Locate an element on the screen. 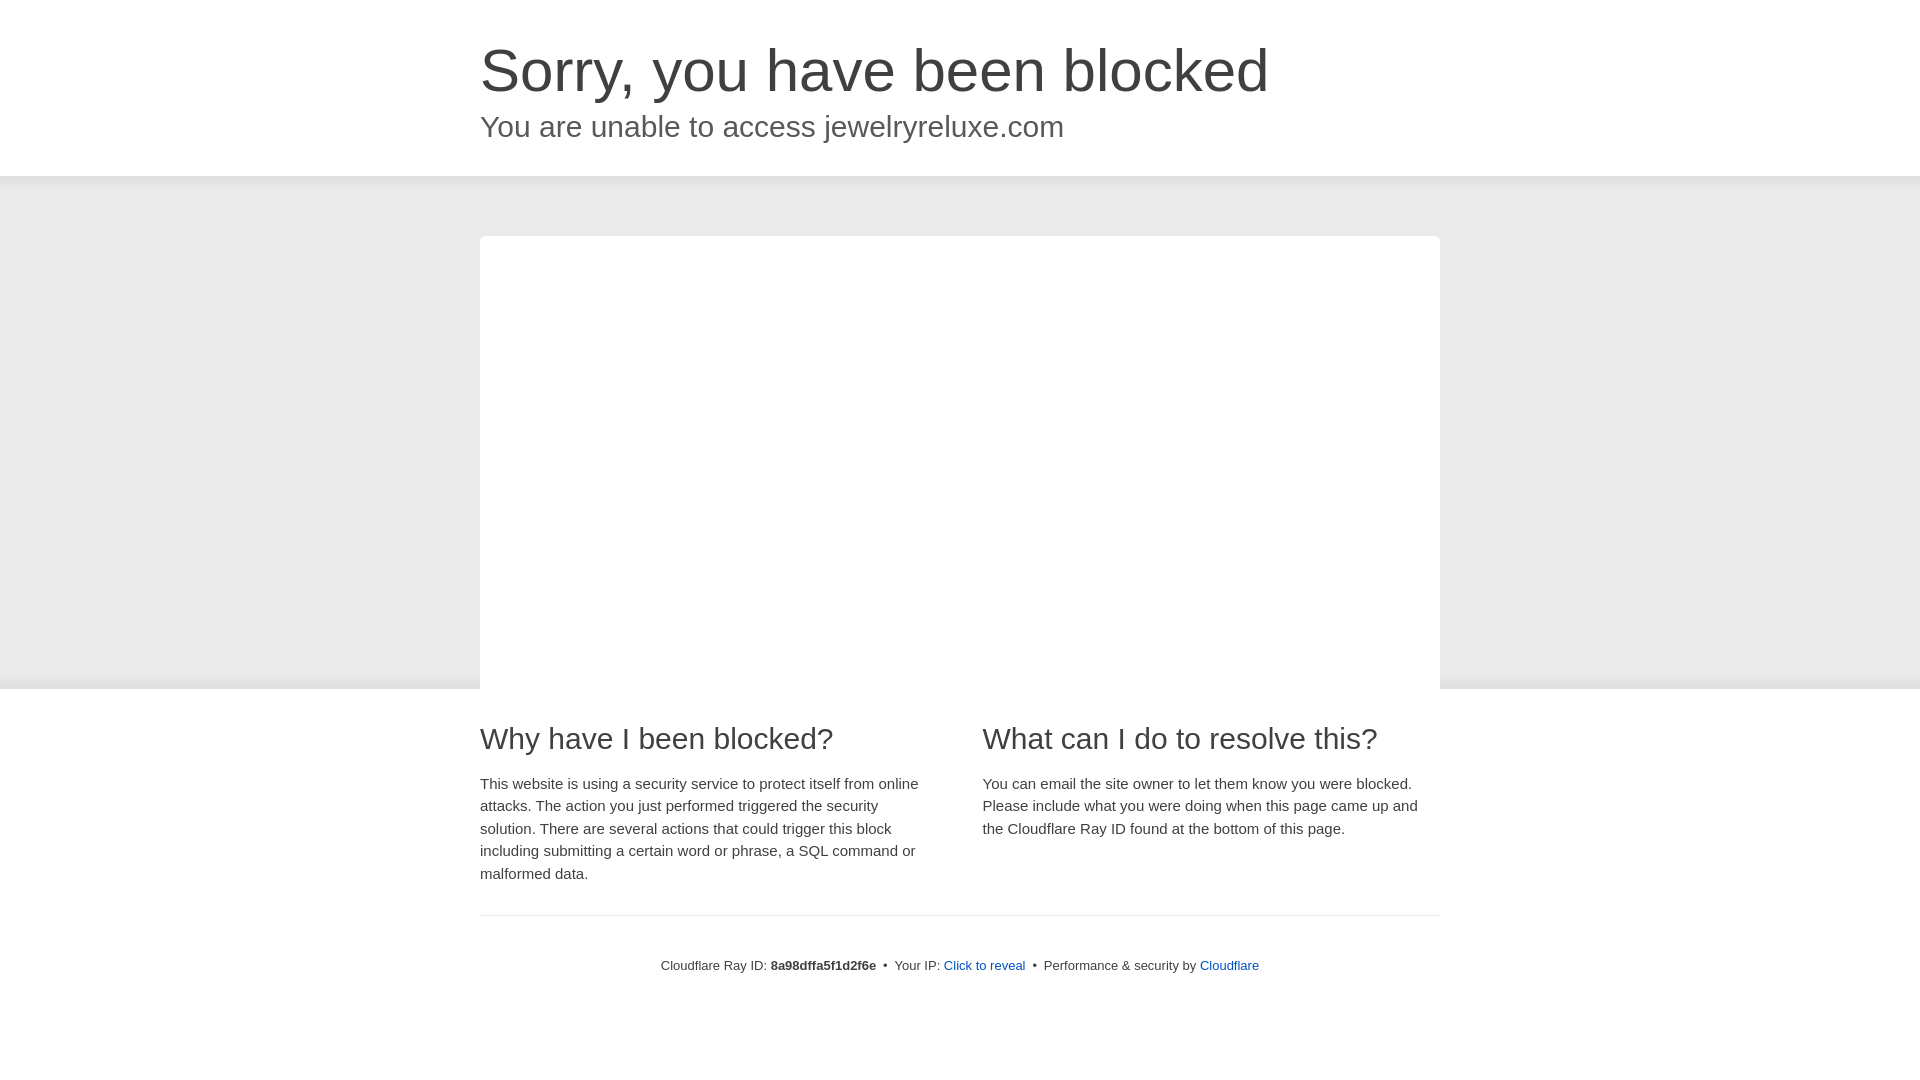  Click to reveal is located at coordinates (984, 966).